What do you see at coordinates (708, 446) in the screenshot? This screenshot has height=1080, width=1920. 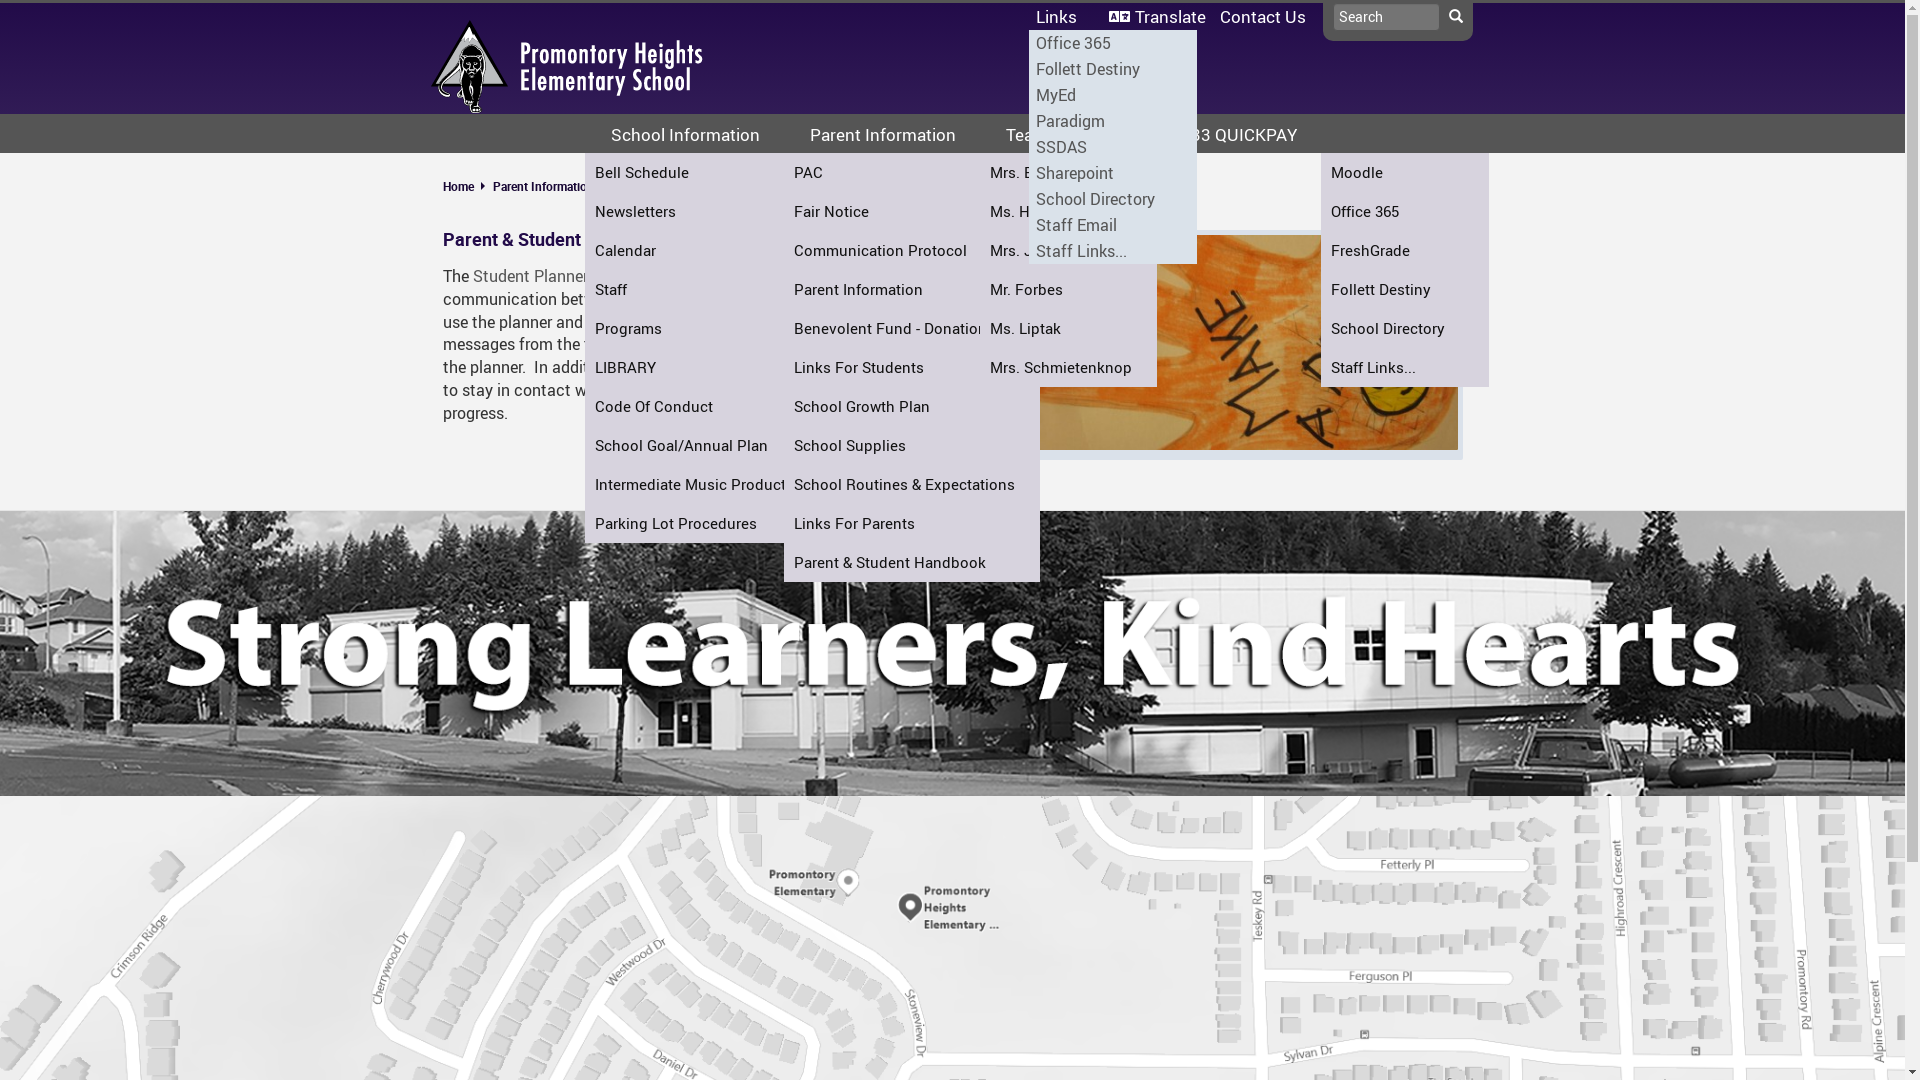 I see `School Goal/Annual Plan` at bounding box center [708, 446].